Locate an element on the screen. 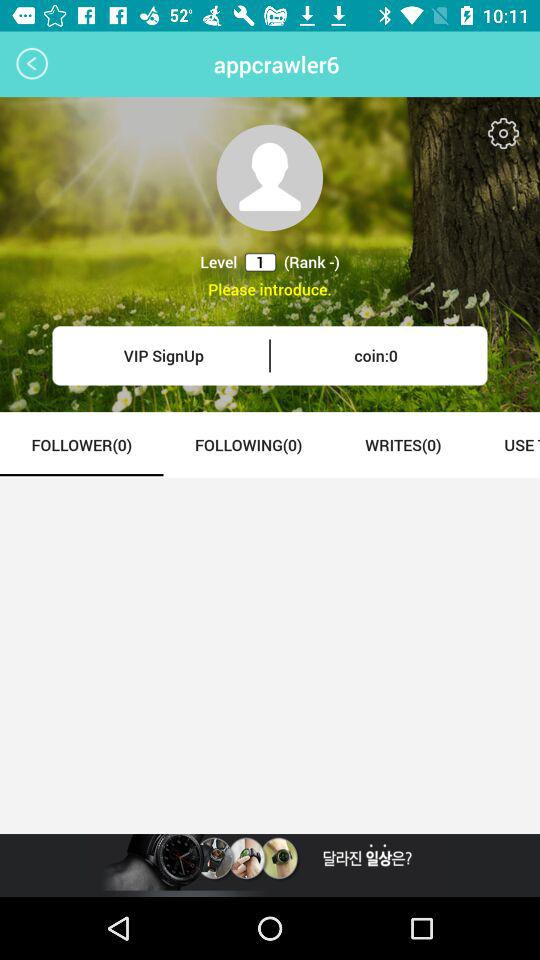 Image resolution: width=540 pixels, height=960 pixels. profile picture is located at coordinates (270, 178).